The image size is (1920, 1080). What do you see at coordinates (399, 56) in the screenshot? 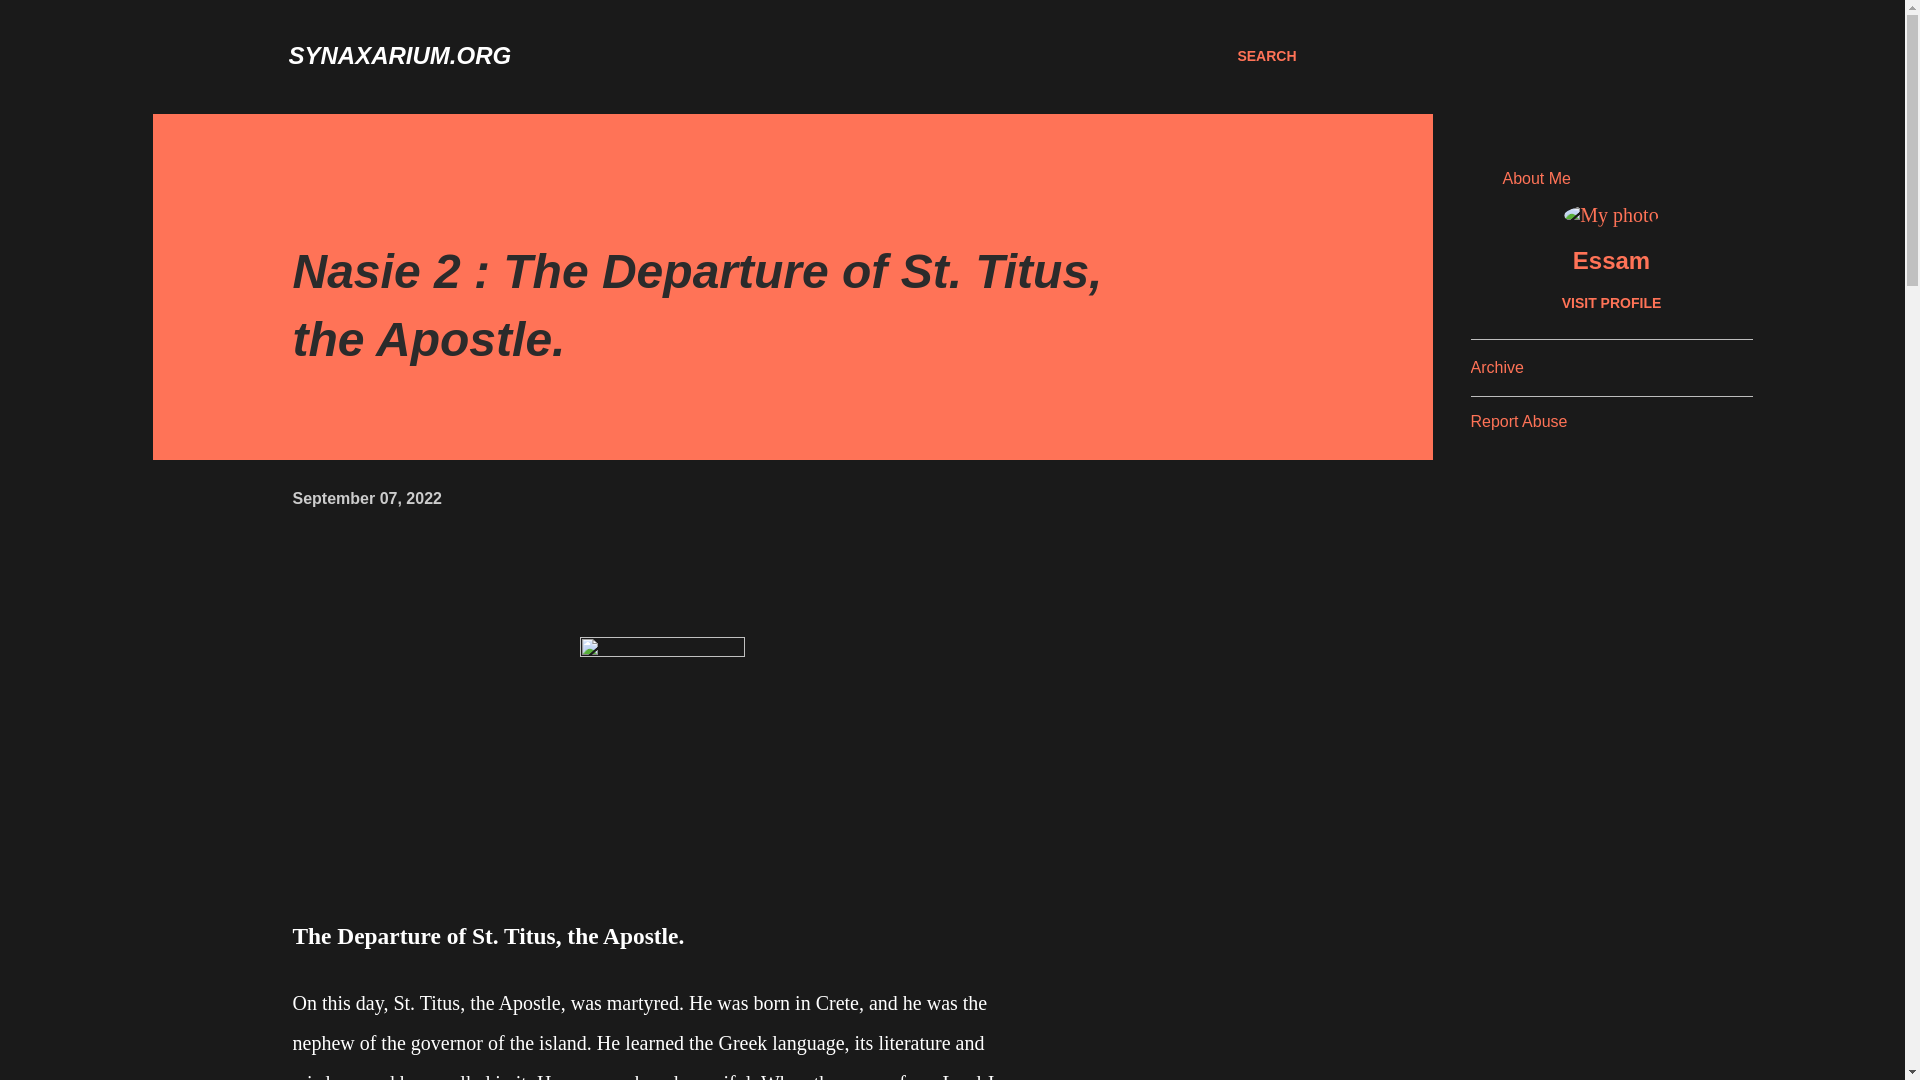
I see `SYNAXARIUM.ORG` at bounding box center [399, 56].